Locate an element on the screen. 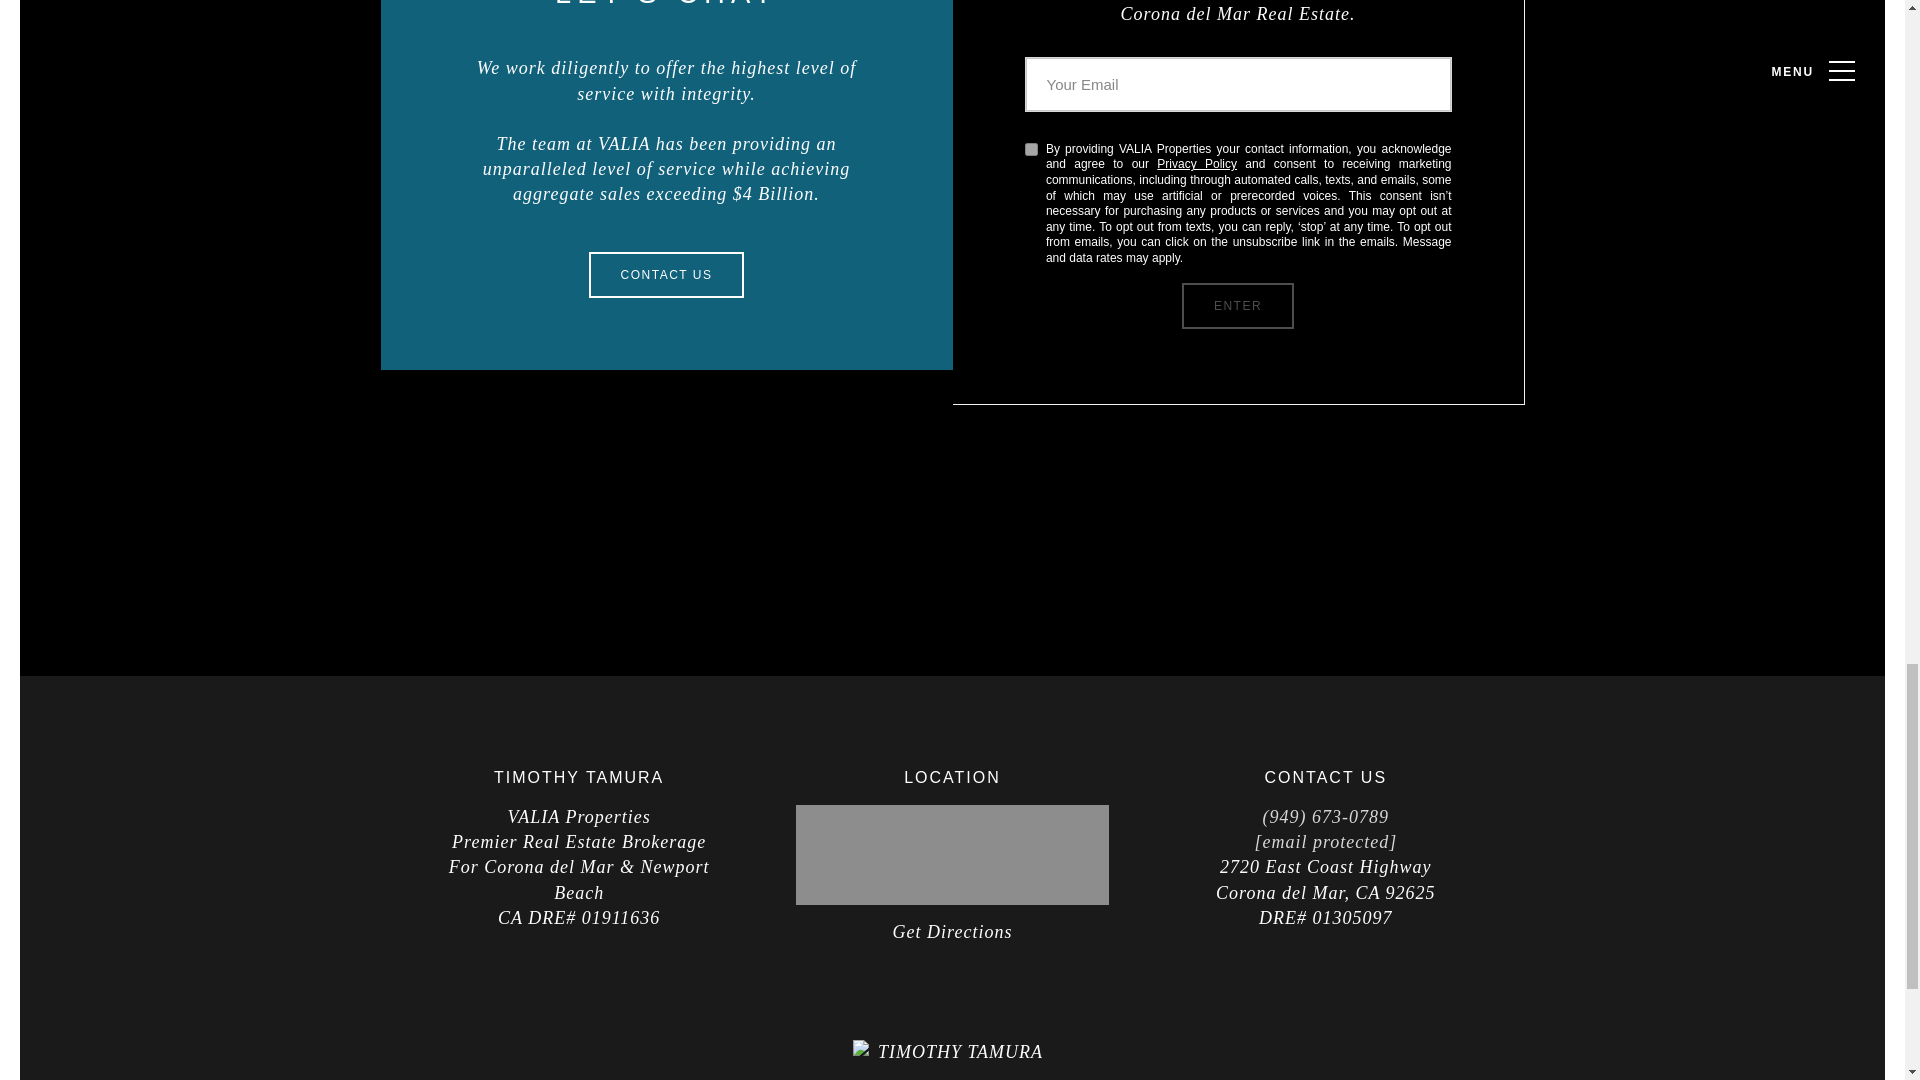 The width and height of the screenshot is (1920, 1080). CONTACT US is located at coordinates (666, 274).